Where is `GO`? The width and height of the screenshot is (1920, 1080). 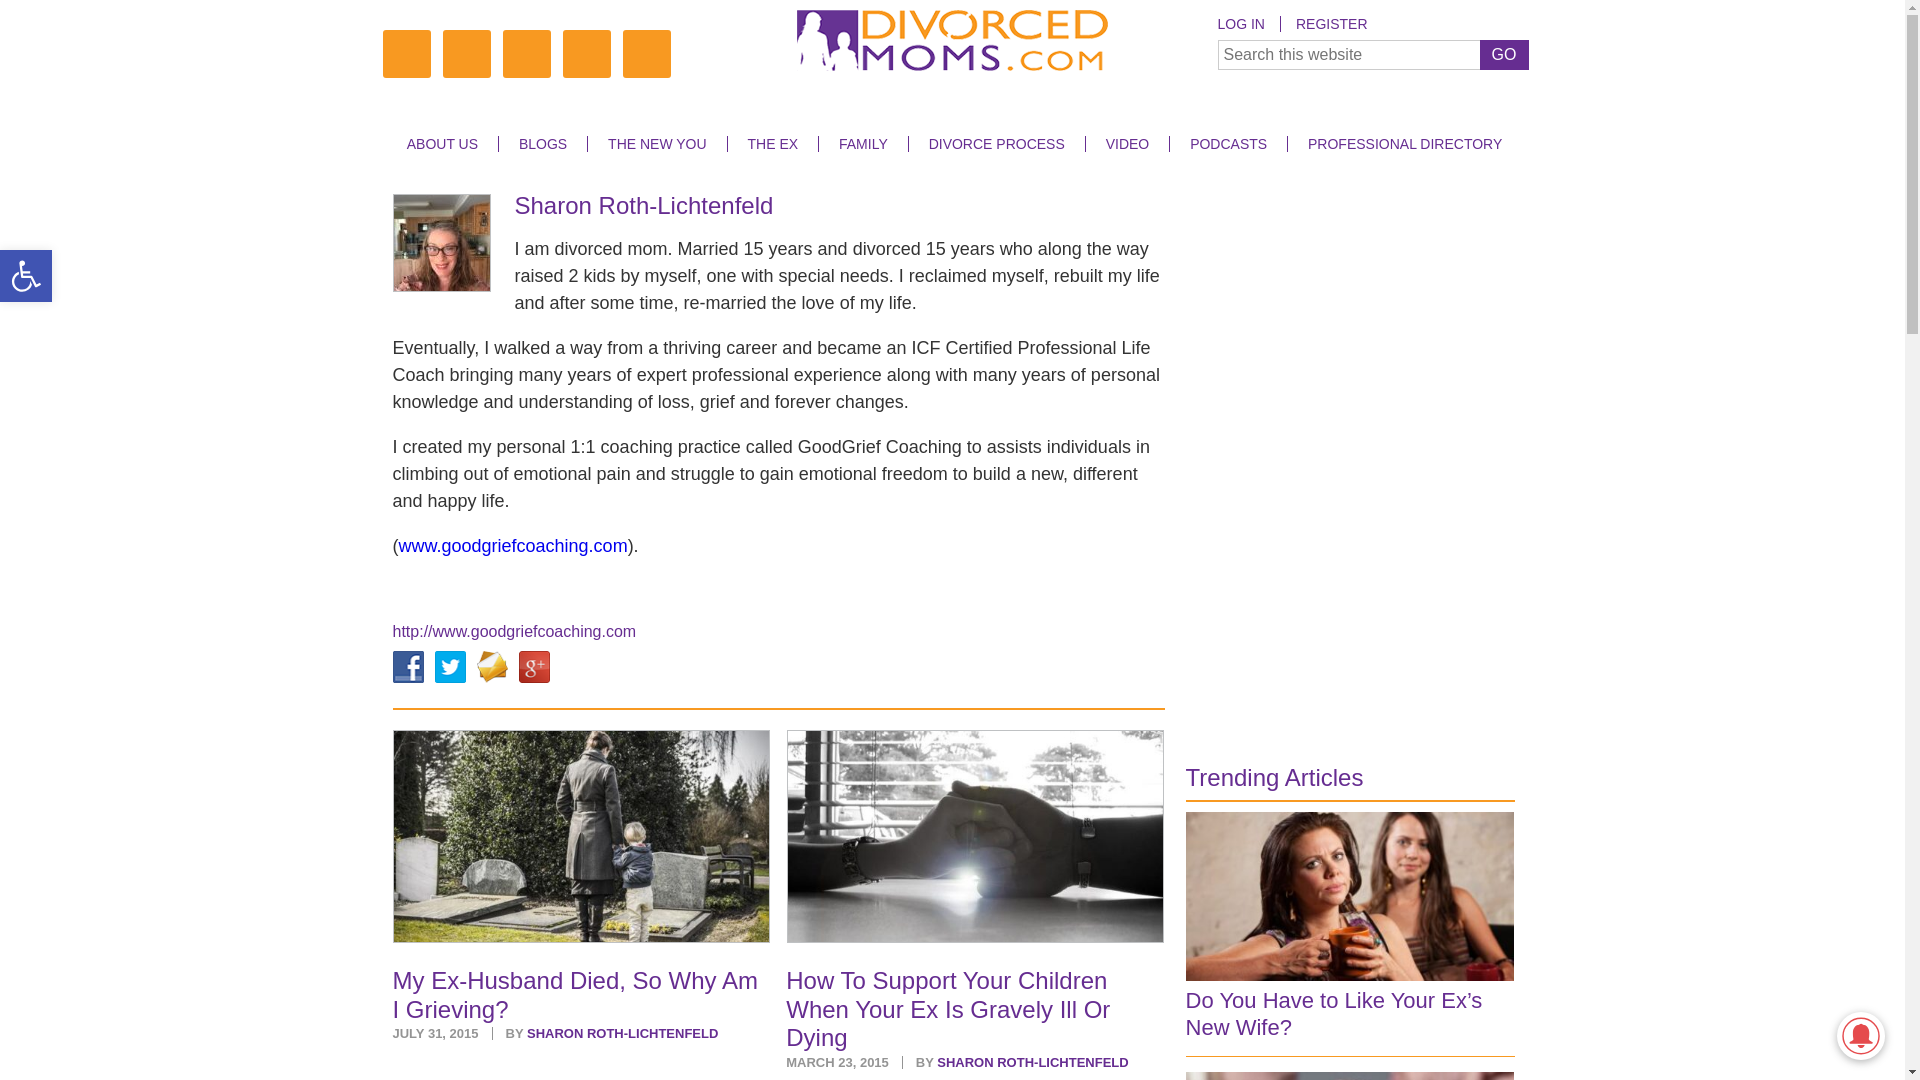
GO is located at coordinates (1504, 54).